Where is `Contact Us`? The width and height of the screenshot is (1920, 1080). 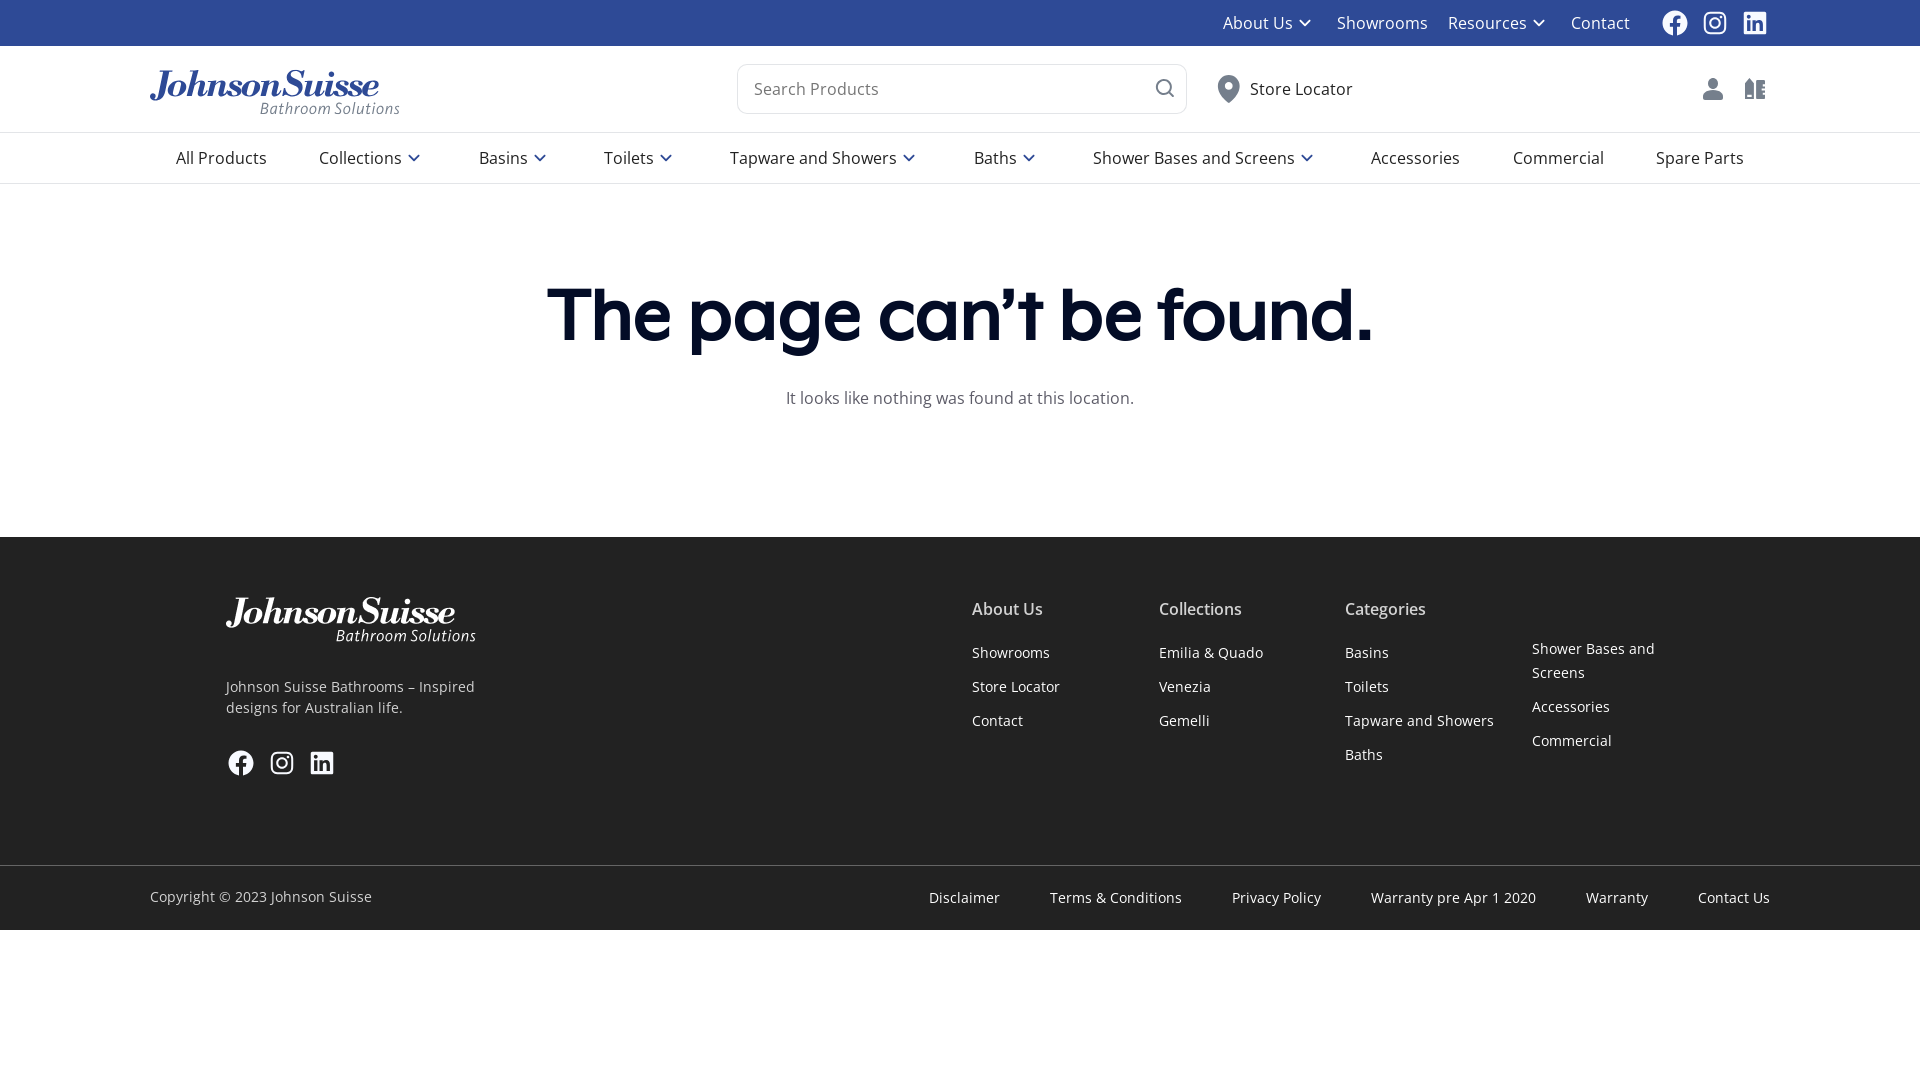
Contact Us is located at coordinates (1734, 898).